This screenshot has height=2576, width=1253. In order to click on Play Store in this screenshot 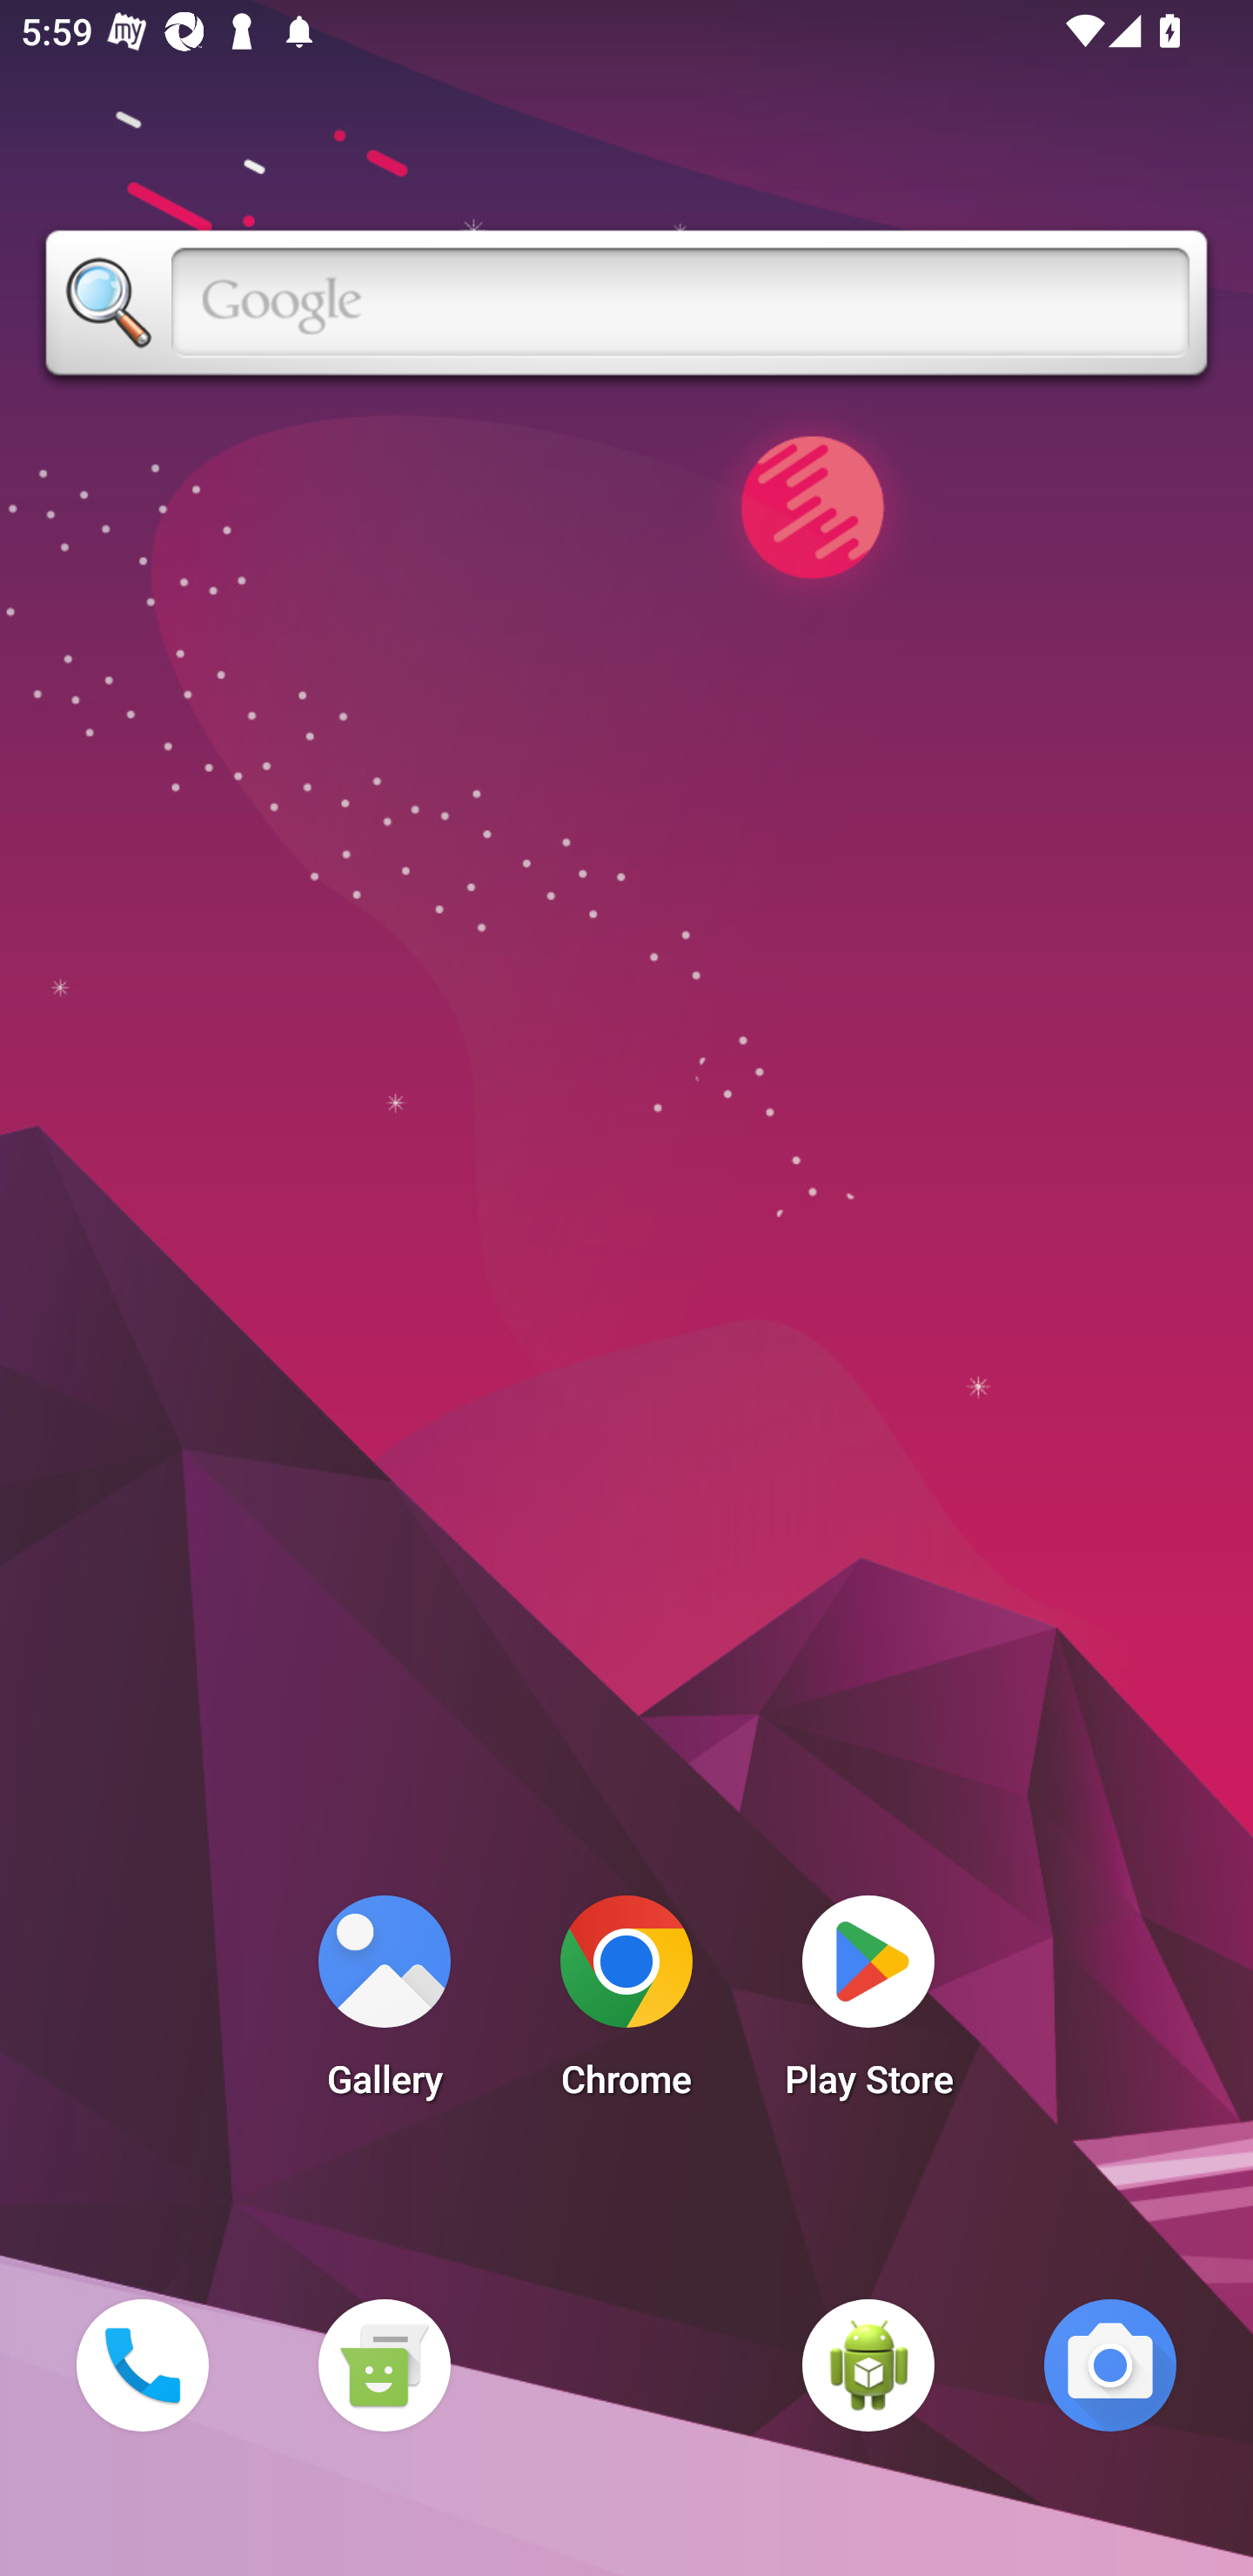, I will do `click(868, 2005)`.